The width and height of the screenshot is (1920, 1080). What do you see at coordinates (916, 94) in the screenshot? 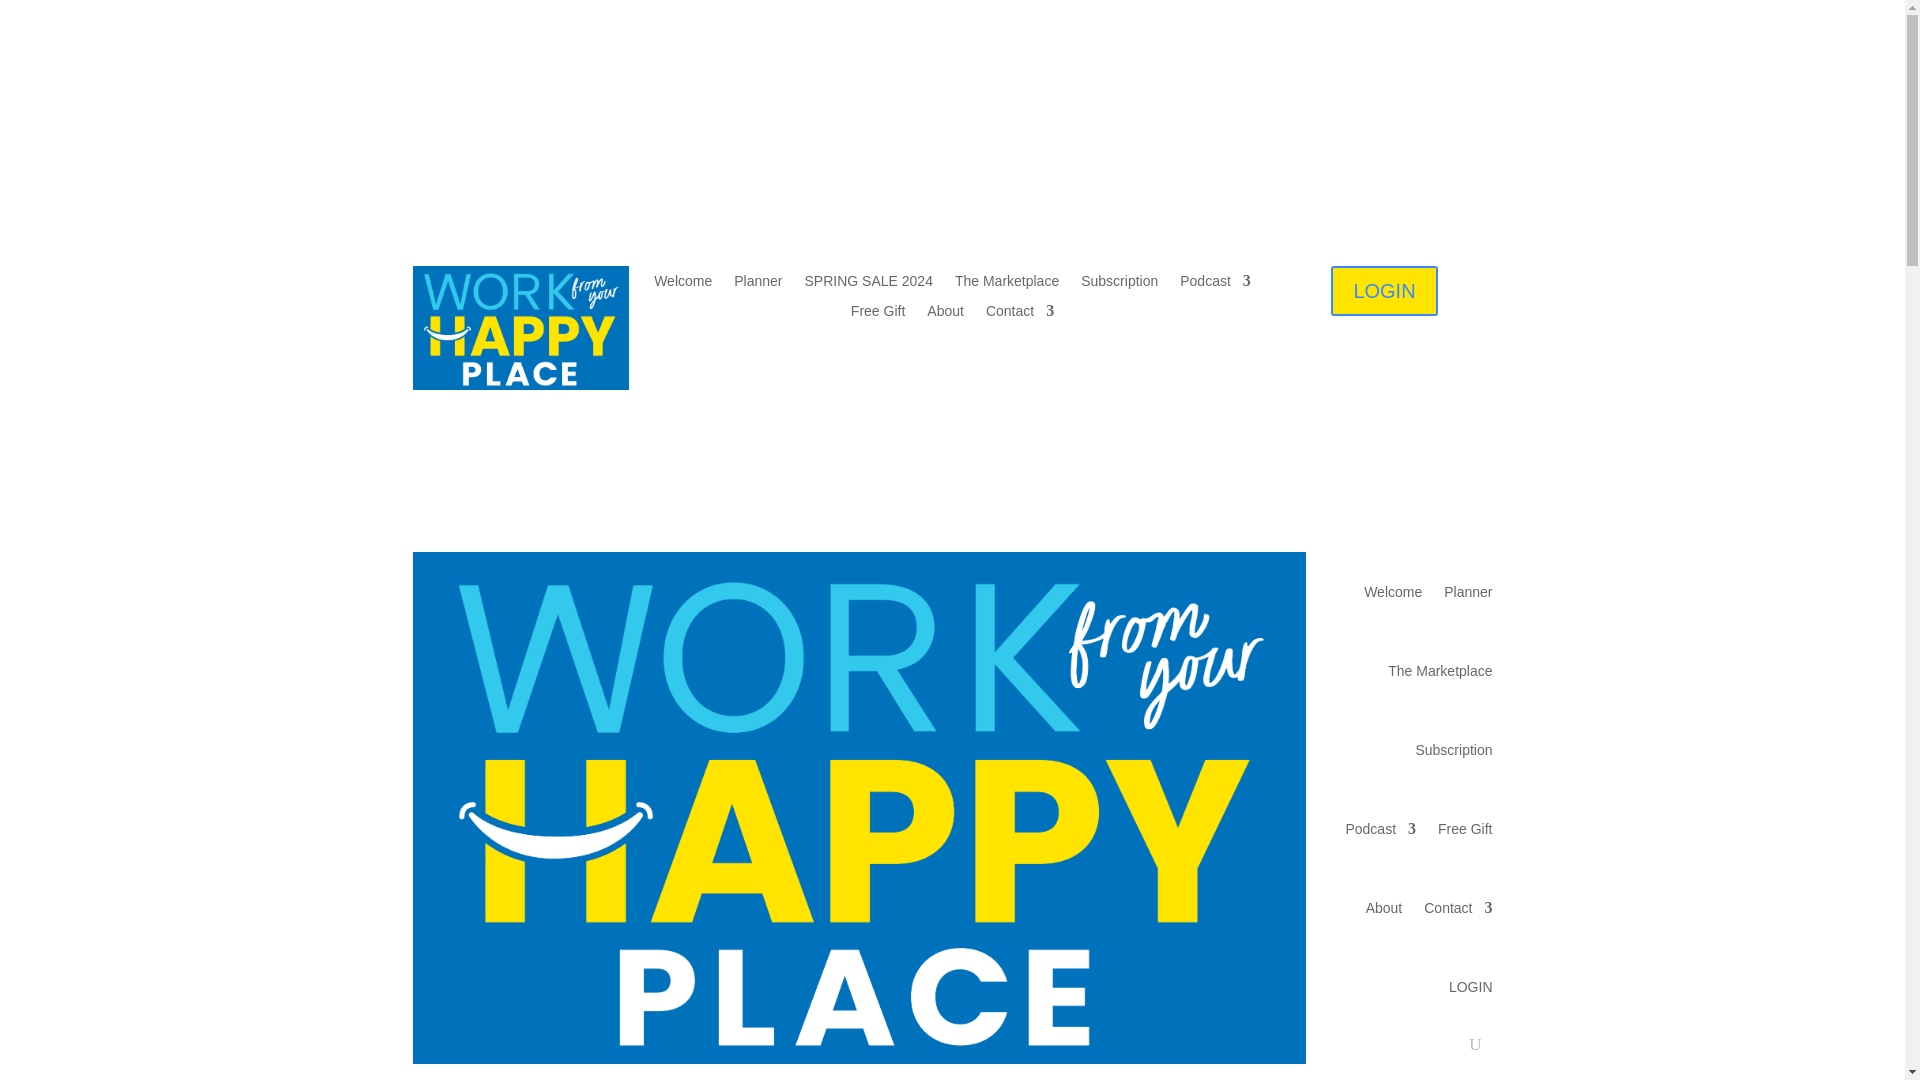
I see `THE MARKETPLACE` at bounding box center [916, 94].